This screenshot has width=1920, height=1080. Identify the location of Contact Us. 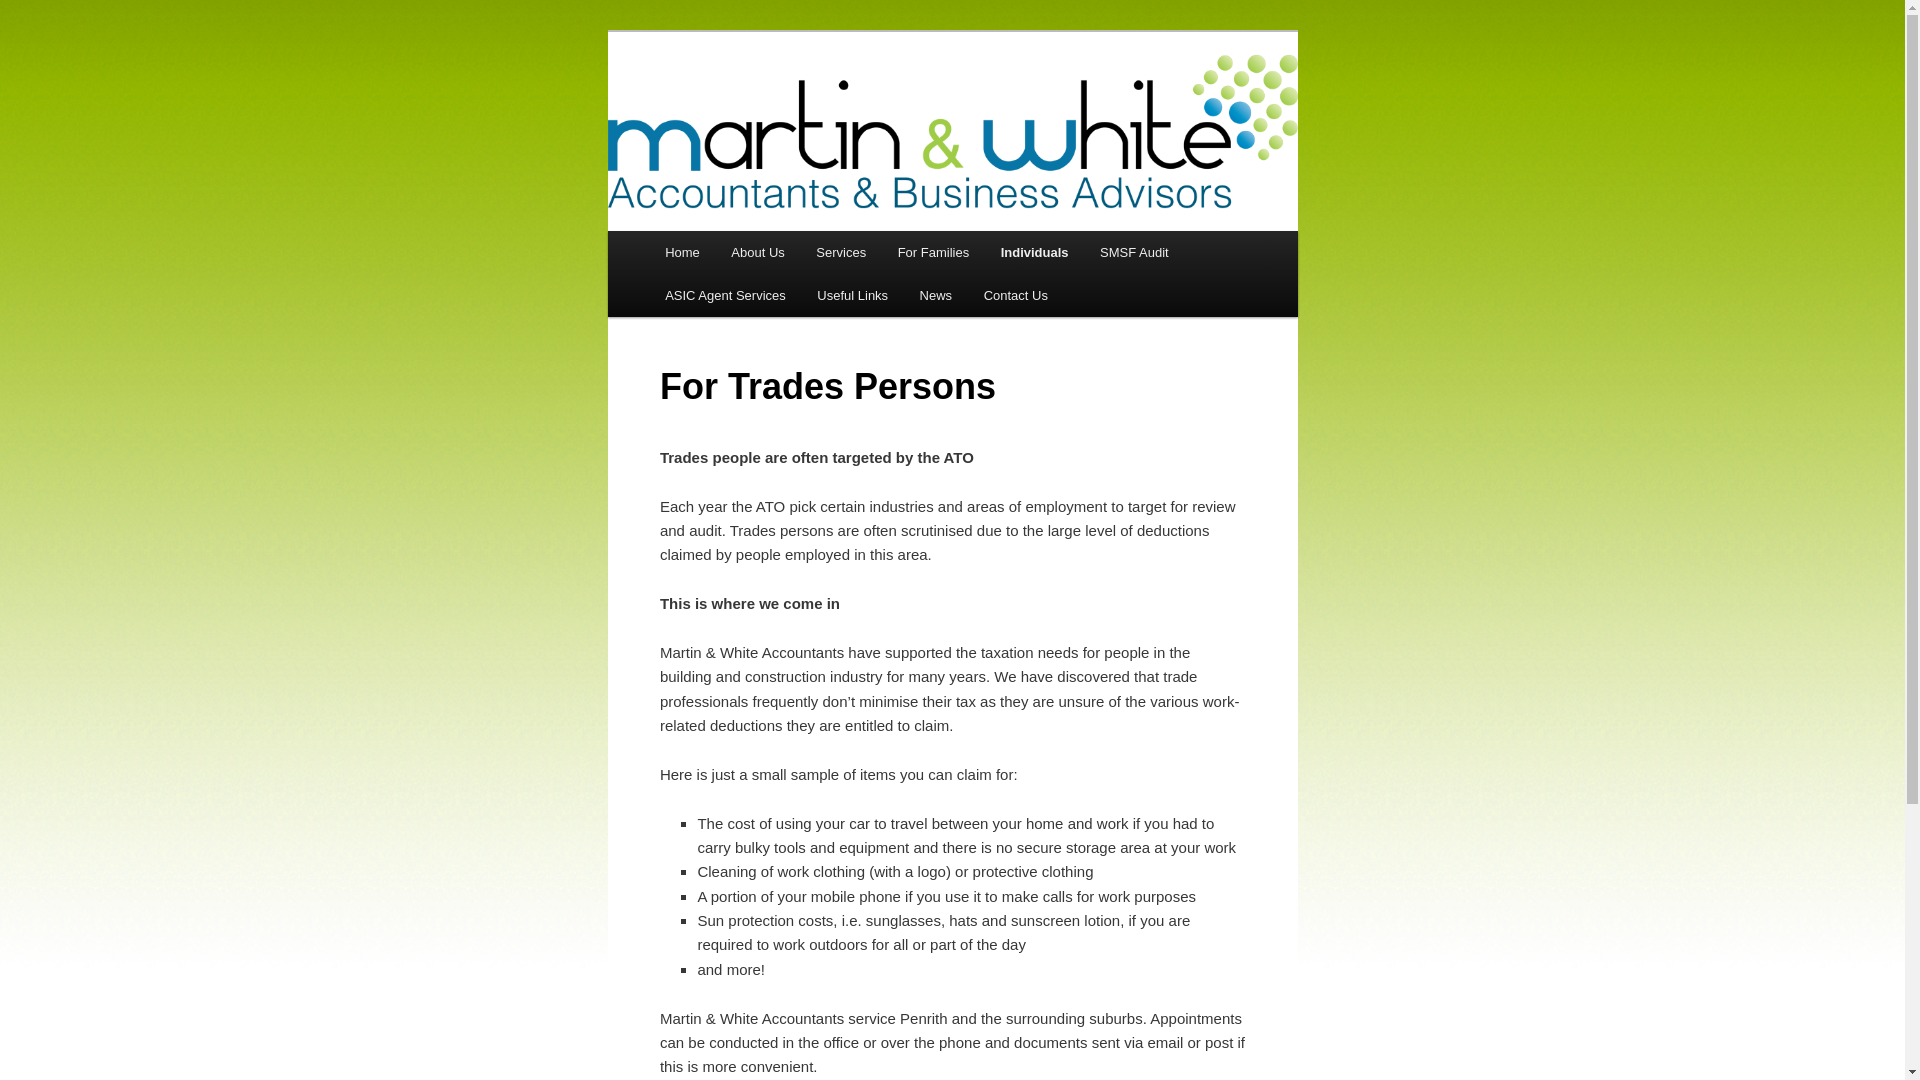
(1016, 296).